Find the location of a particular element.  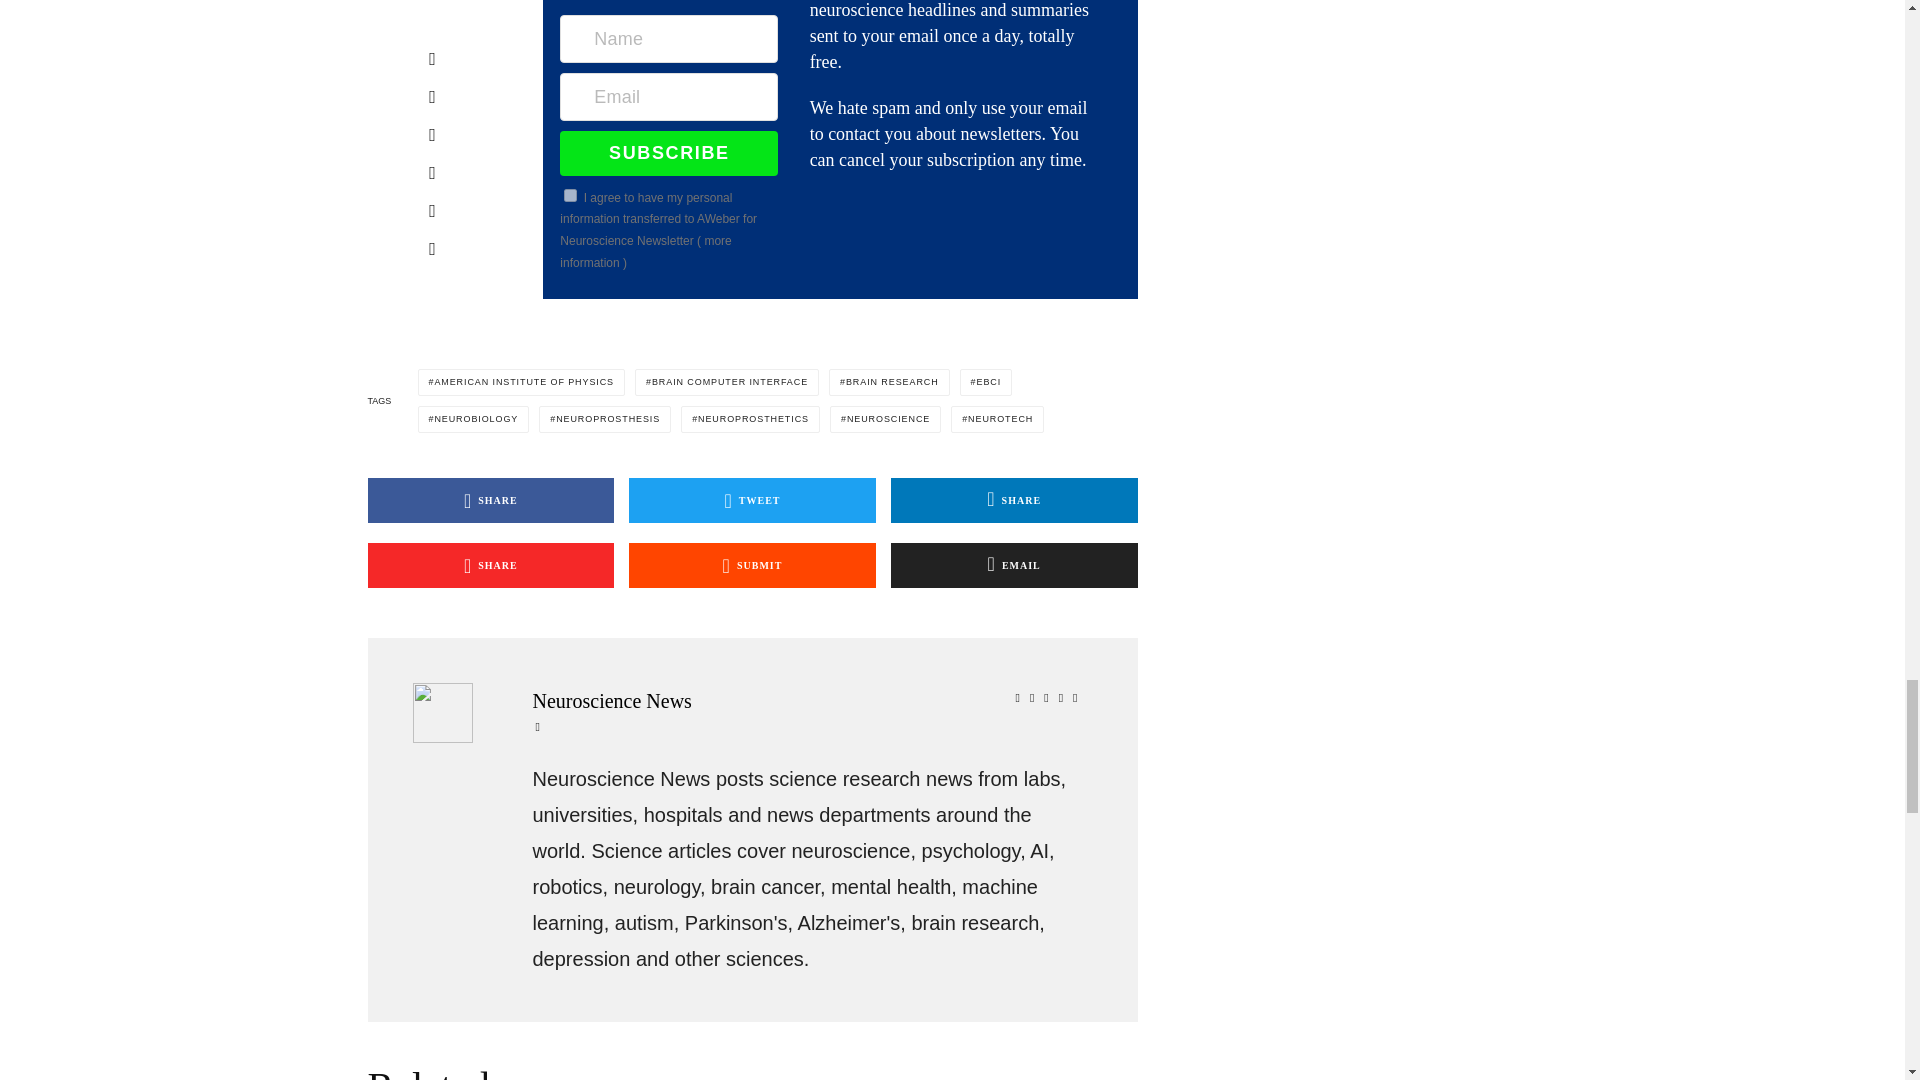

NEUROSCIENCE is located at coordinates (884, 420).